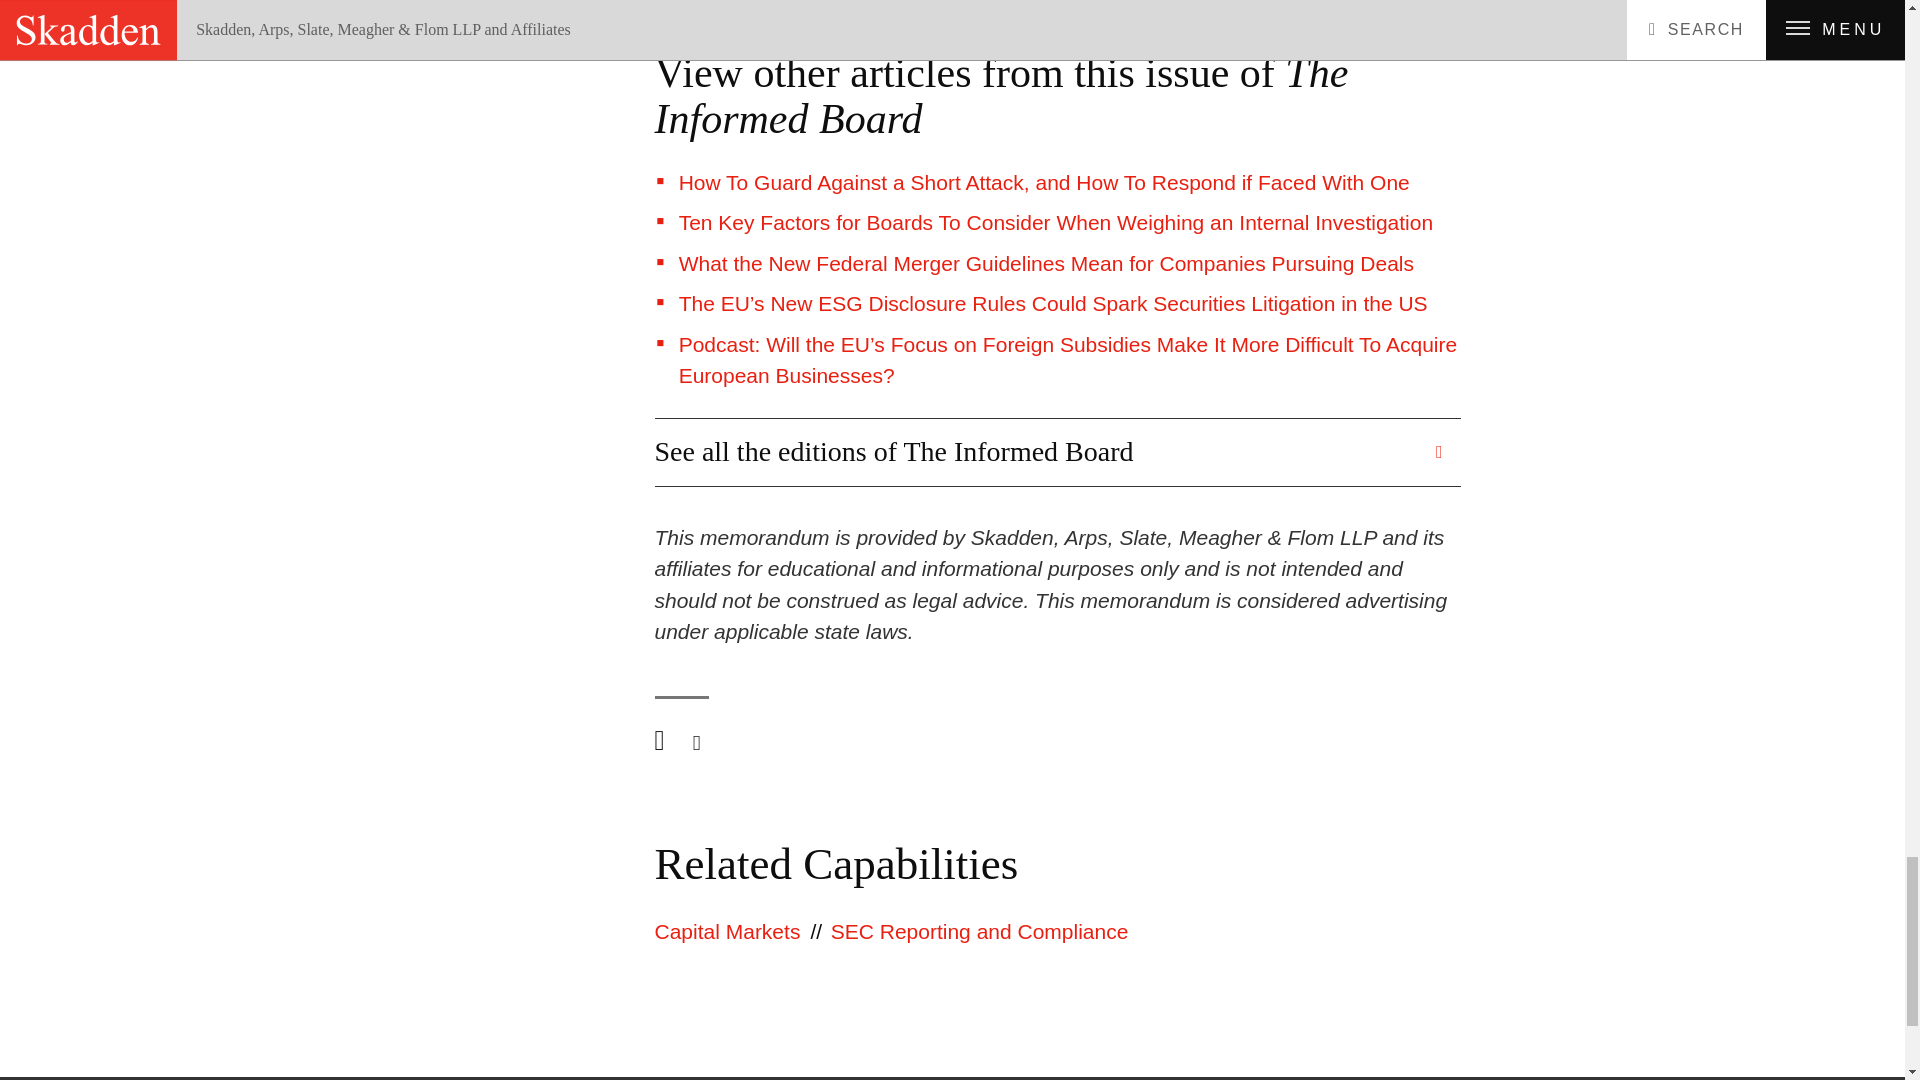  Describe the element at coordinates (980, 931) in the screenshot. I see `SEC Reporting and Compliance` at that location.